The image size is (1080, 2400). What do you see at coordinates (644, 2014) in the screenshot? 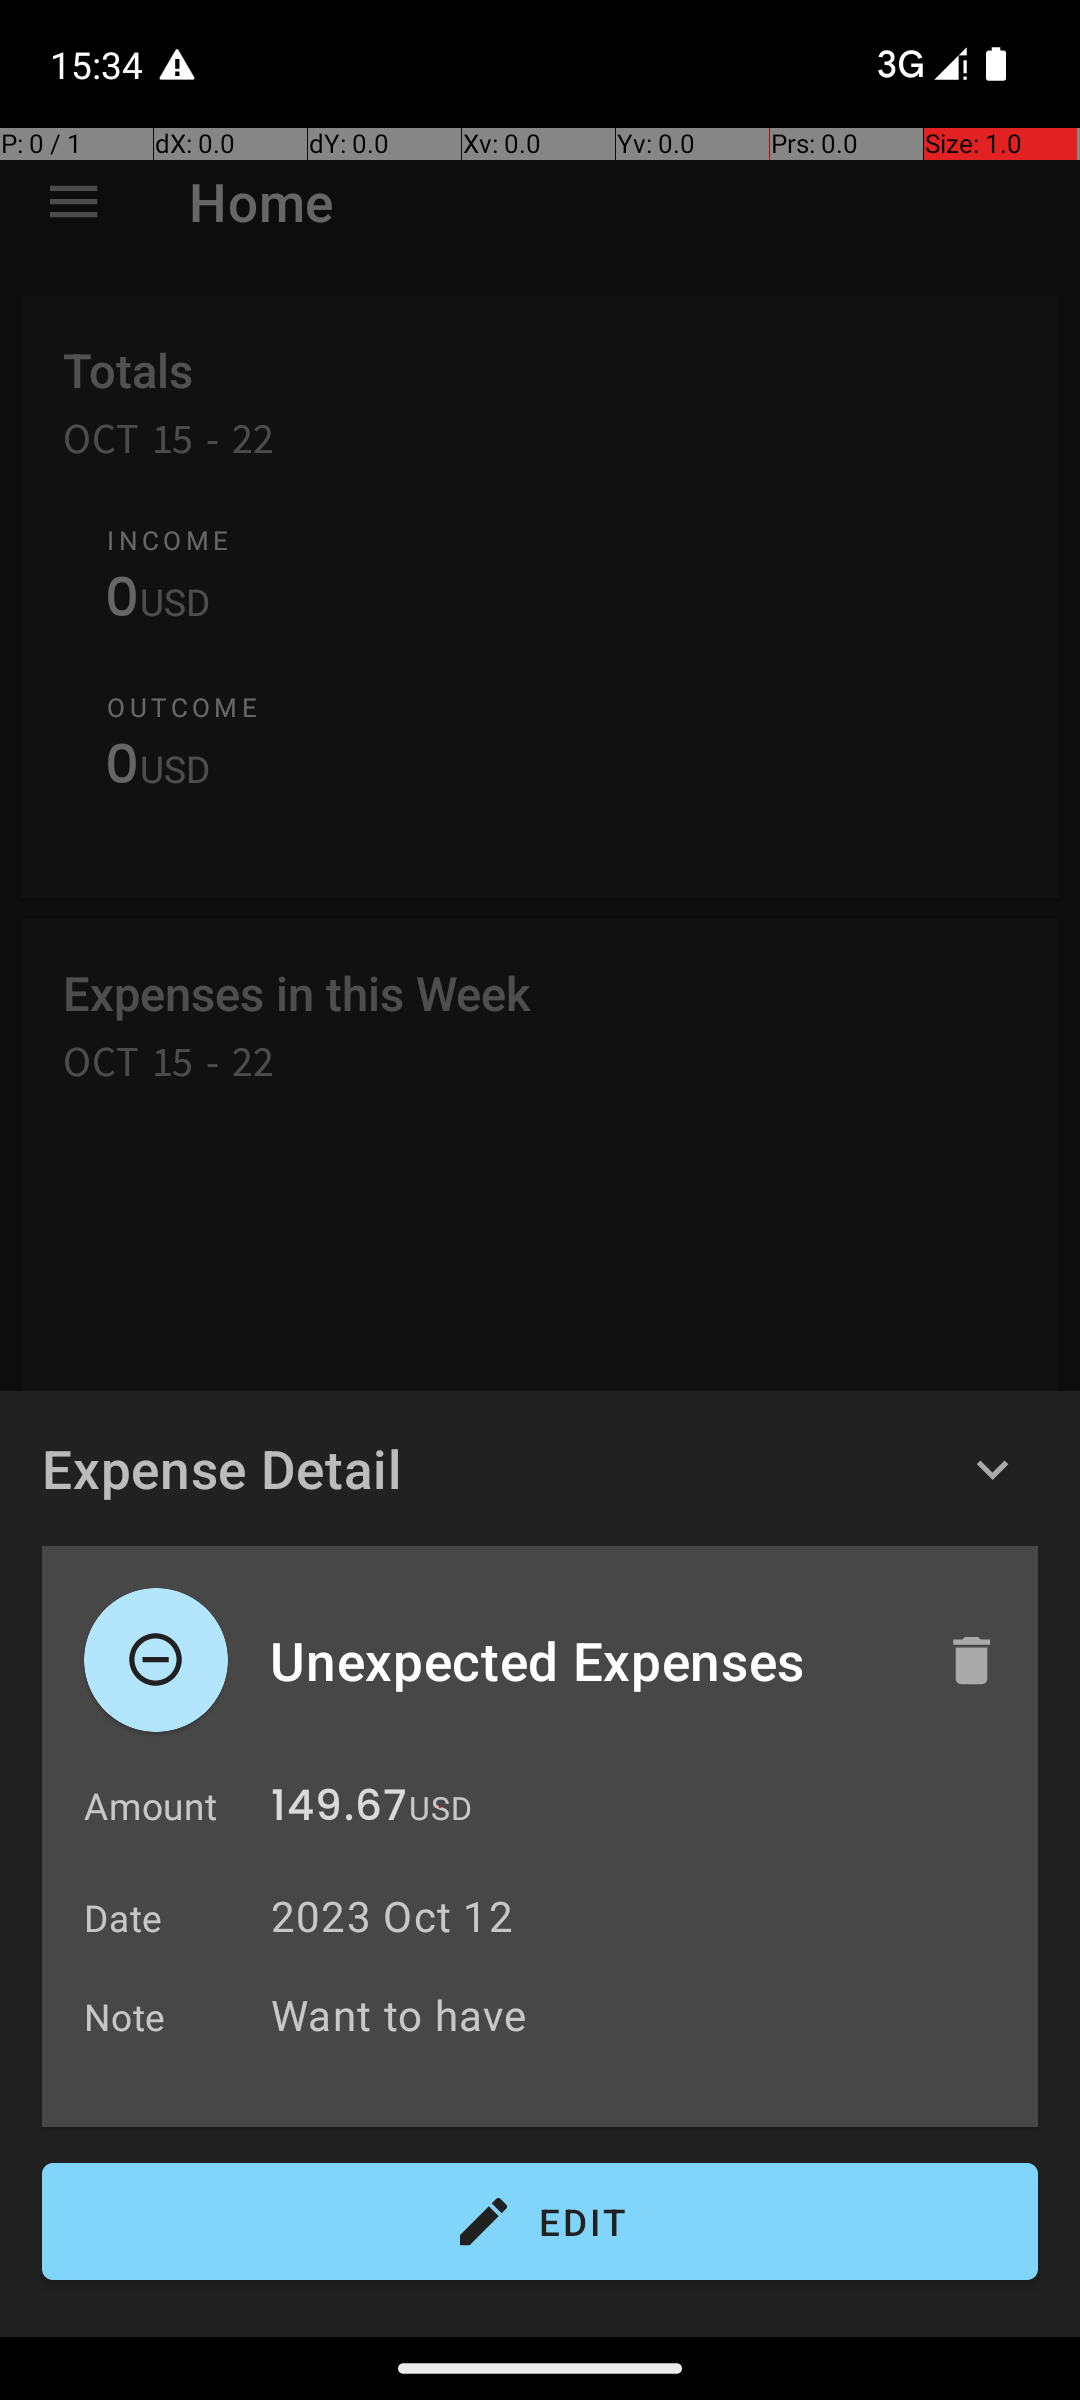
I see `Want to have` at bounding box center [644, 2014].